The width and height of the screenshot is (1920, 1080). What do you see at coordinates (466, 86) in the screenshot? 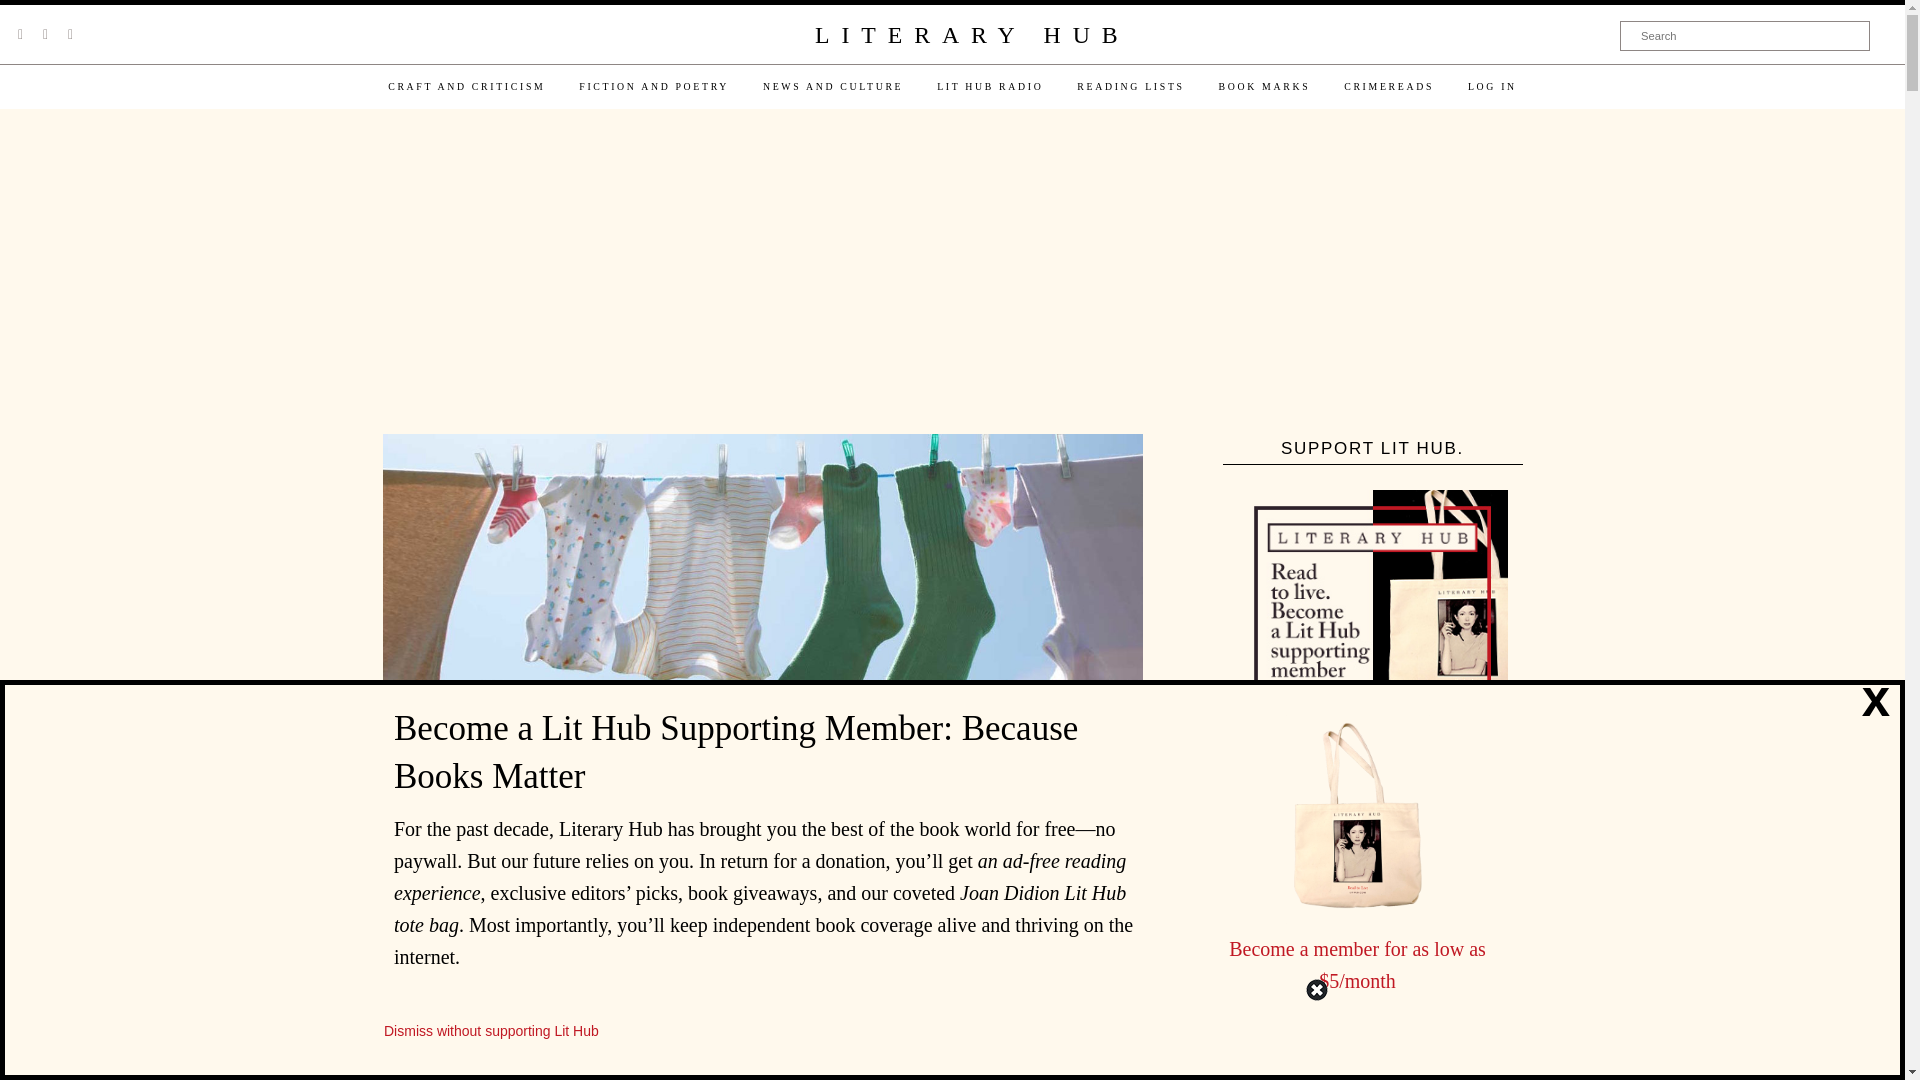
I see `CRAFT AND CRITICISM` at bounding box center [466, 86].